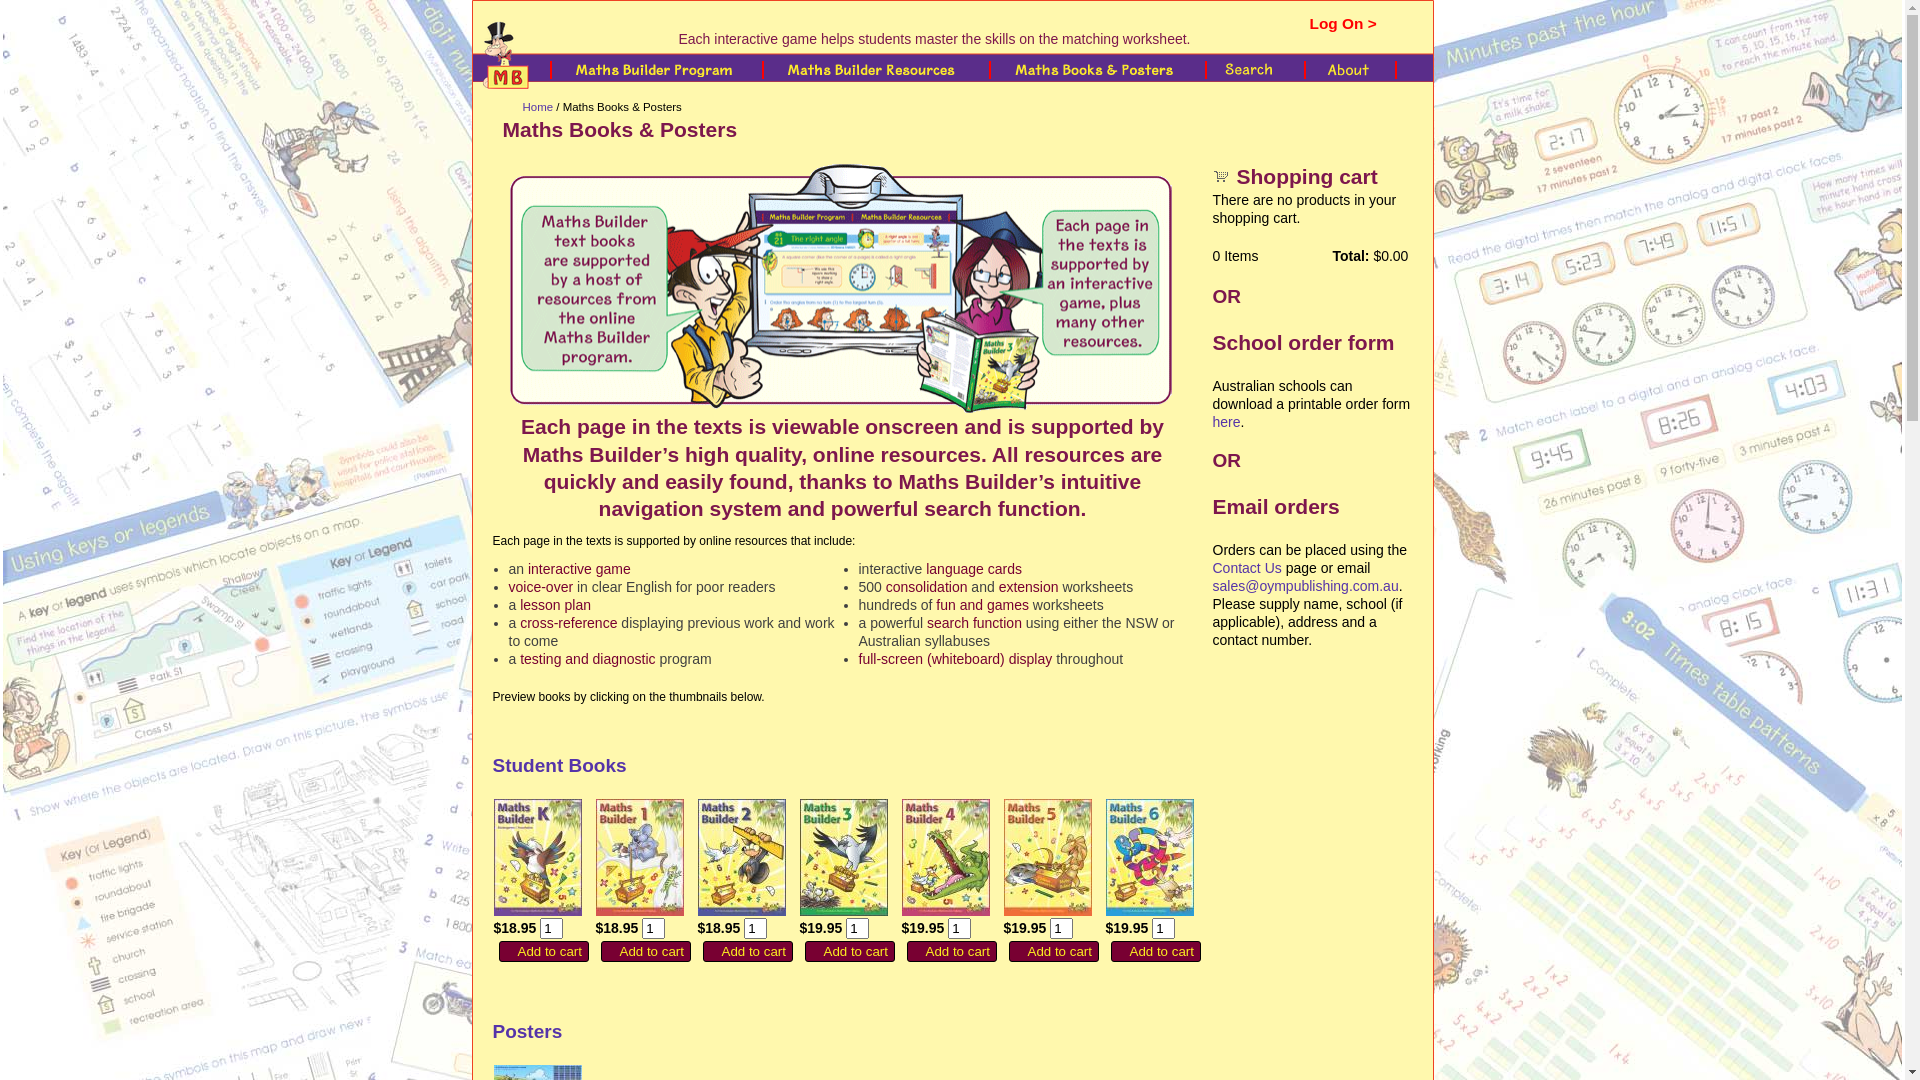 Image resolution: width=1920 pixels, height=1080 pixels. What do you see at coordinates (1053, 952) in the screenshot?
I see `Add to cart` at bounding box center [1053, 952].